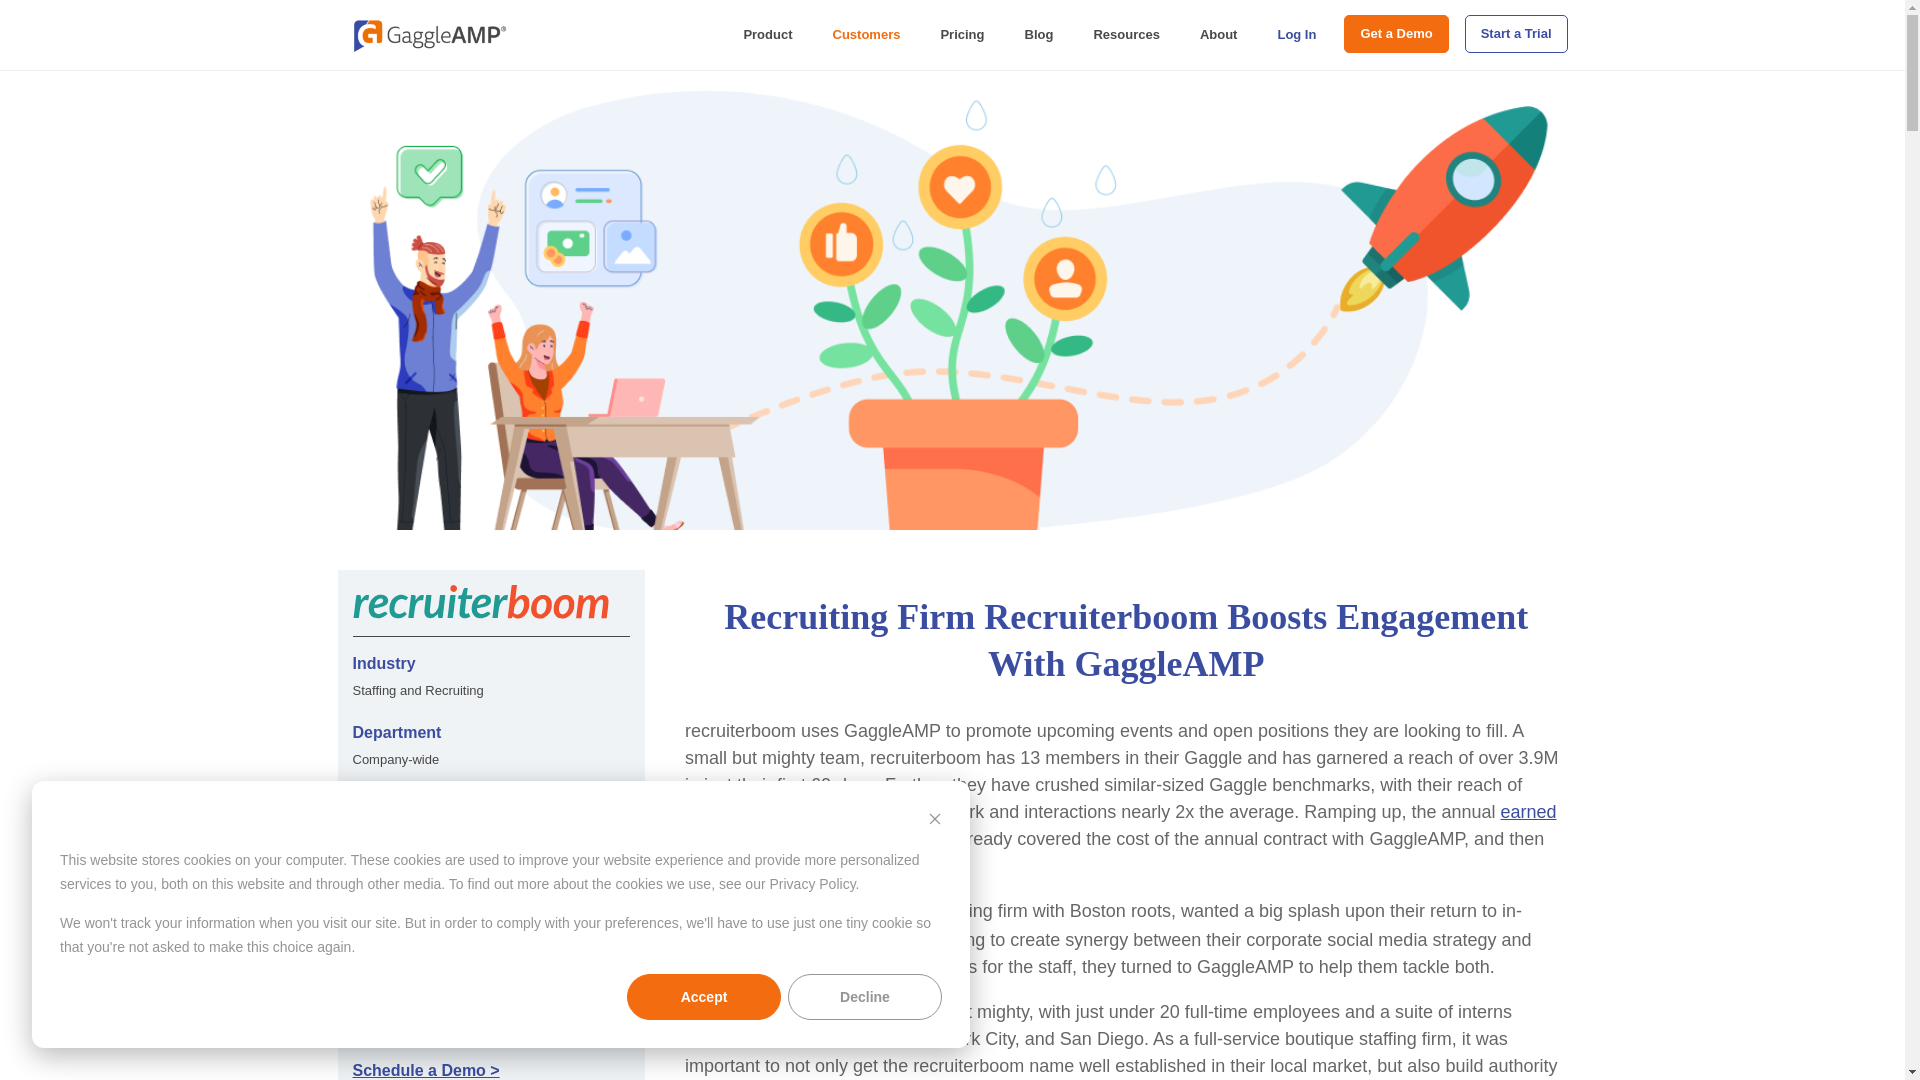 This screenshot has width=1920, height=1080. Describe the element at coordinates (1121, 825) in the screenshot. I see `earned media value` at that location.